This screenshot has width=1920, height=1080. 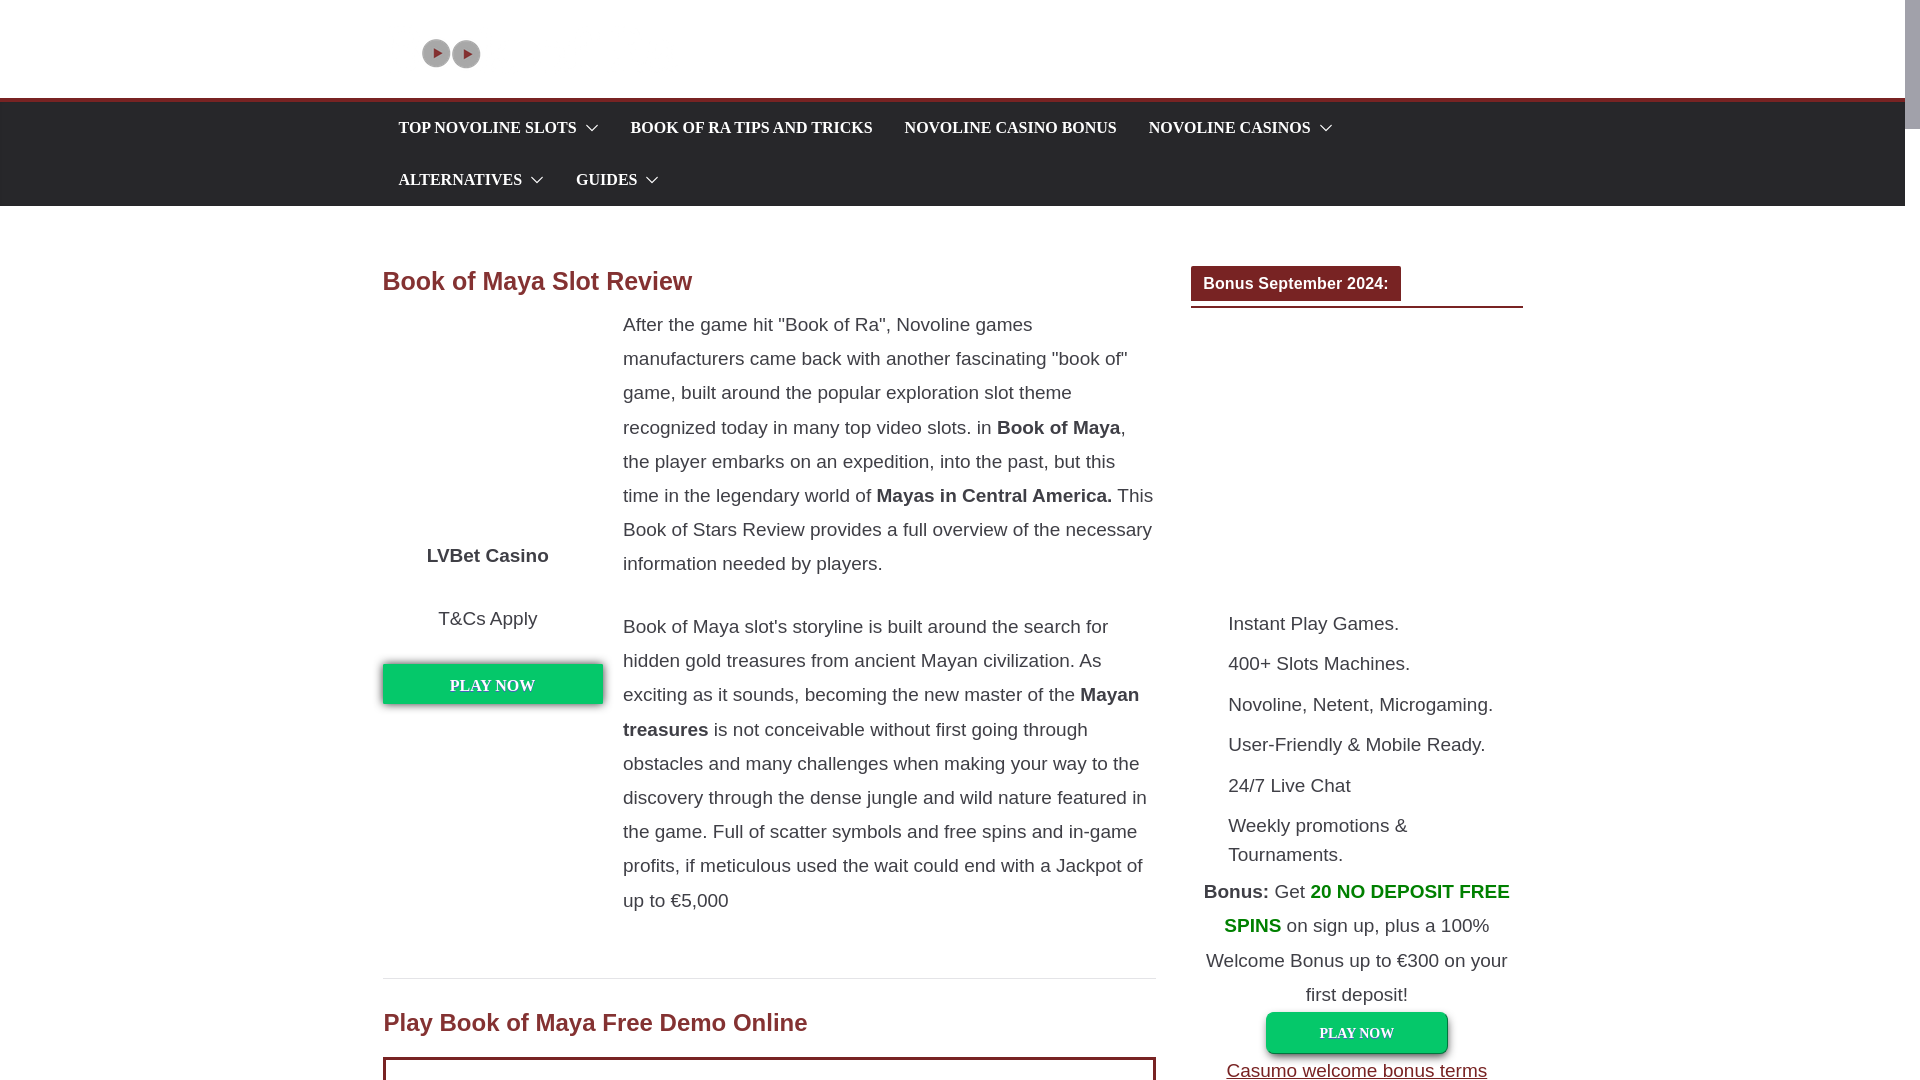 I want to click on BOOK OF RA TIPS AND TRICKS, so click(x=752, y=128).